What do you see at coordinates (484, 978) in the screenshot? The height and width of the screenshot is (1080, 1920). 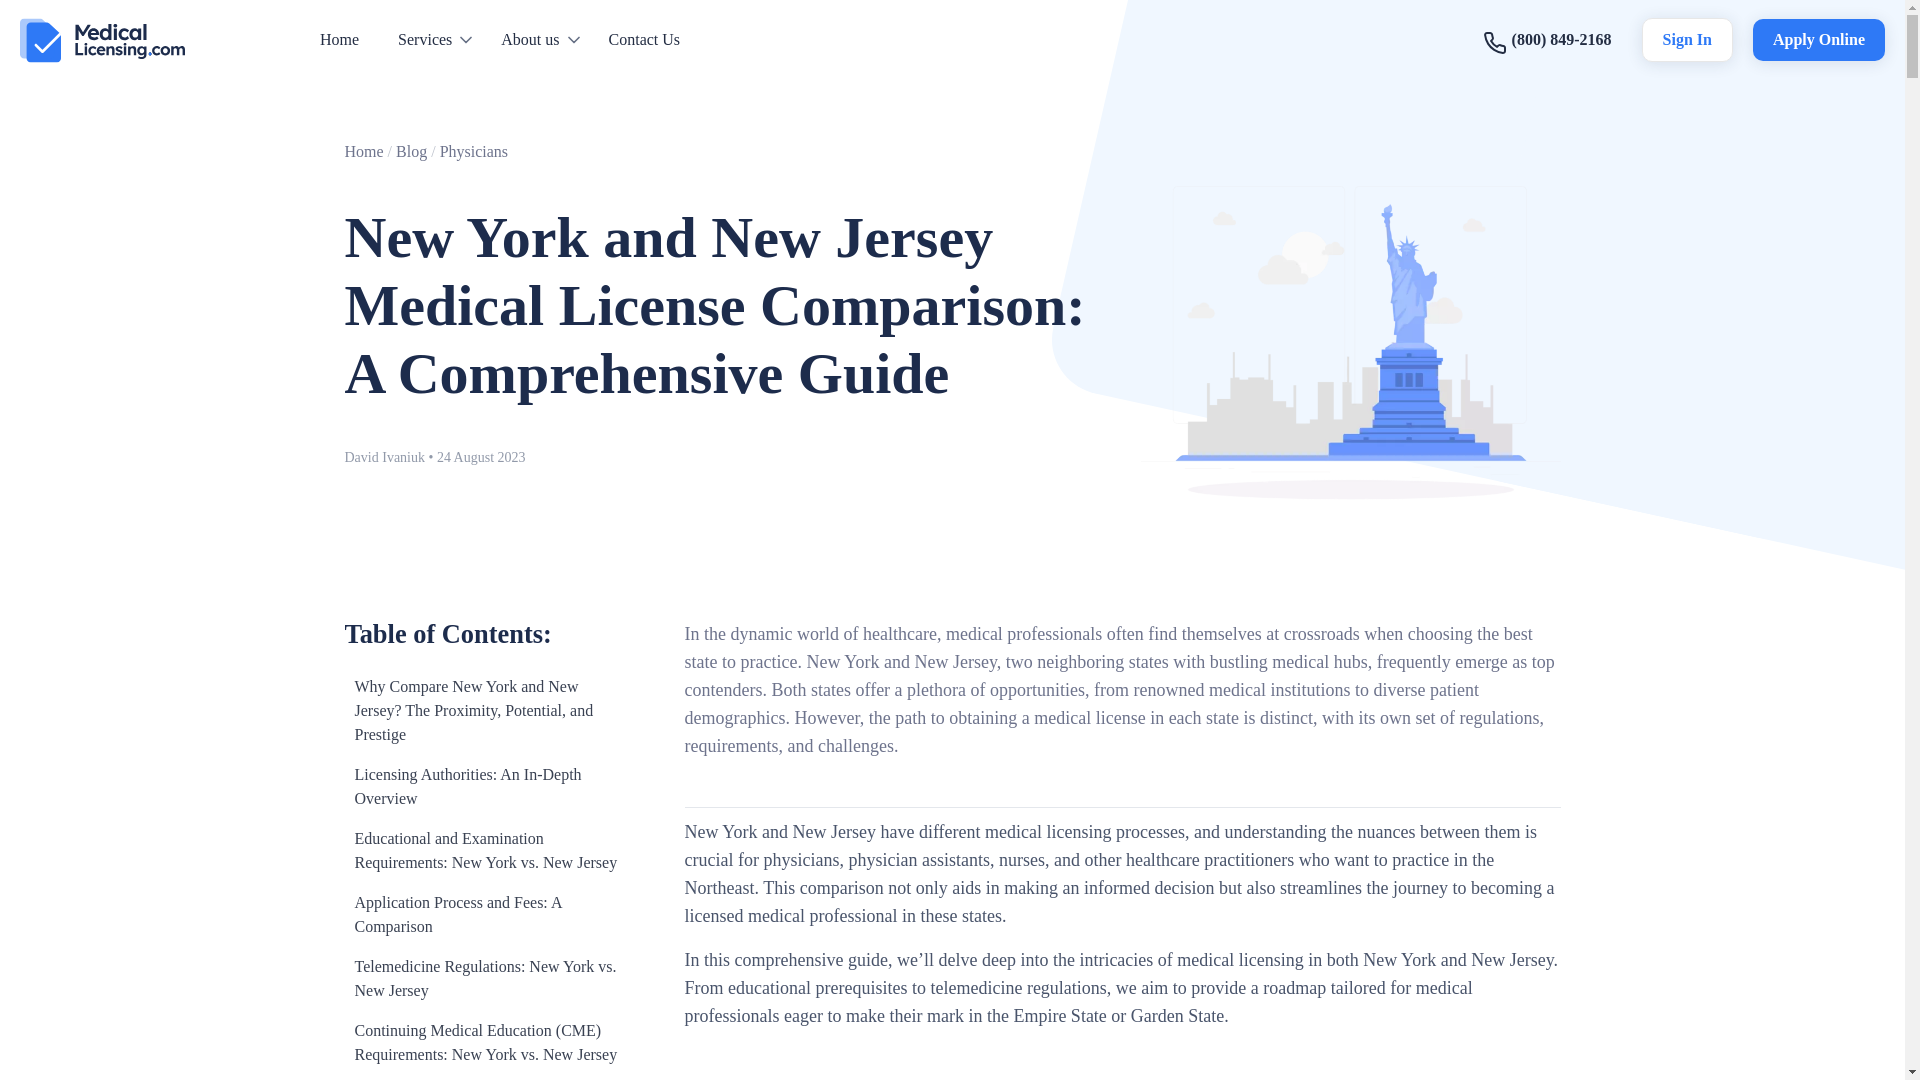 I see `Telemedicine Regulations: New York vs. New Jersey` at bounding box center [484, 978].